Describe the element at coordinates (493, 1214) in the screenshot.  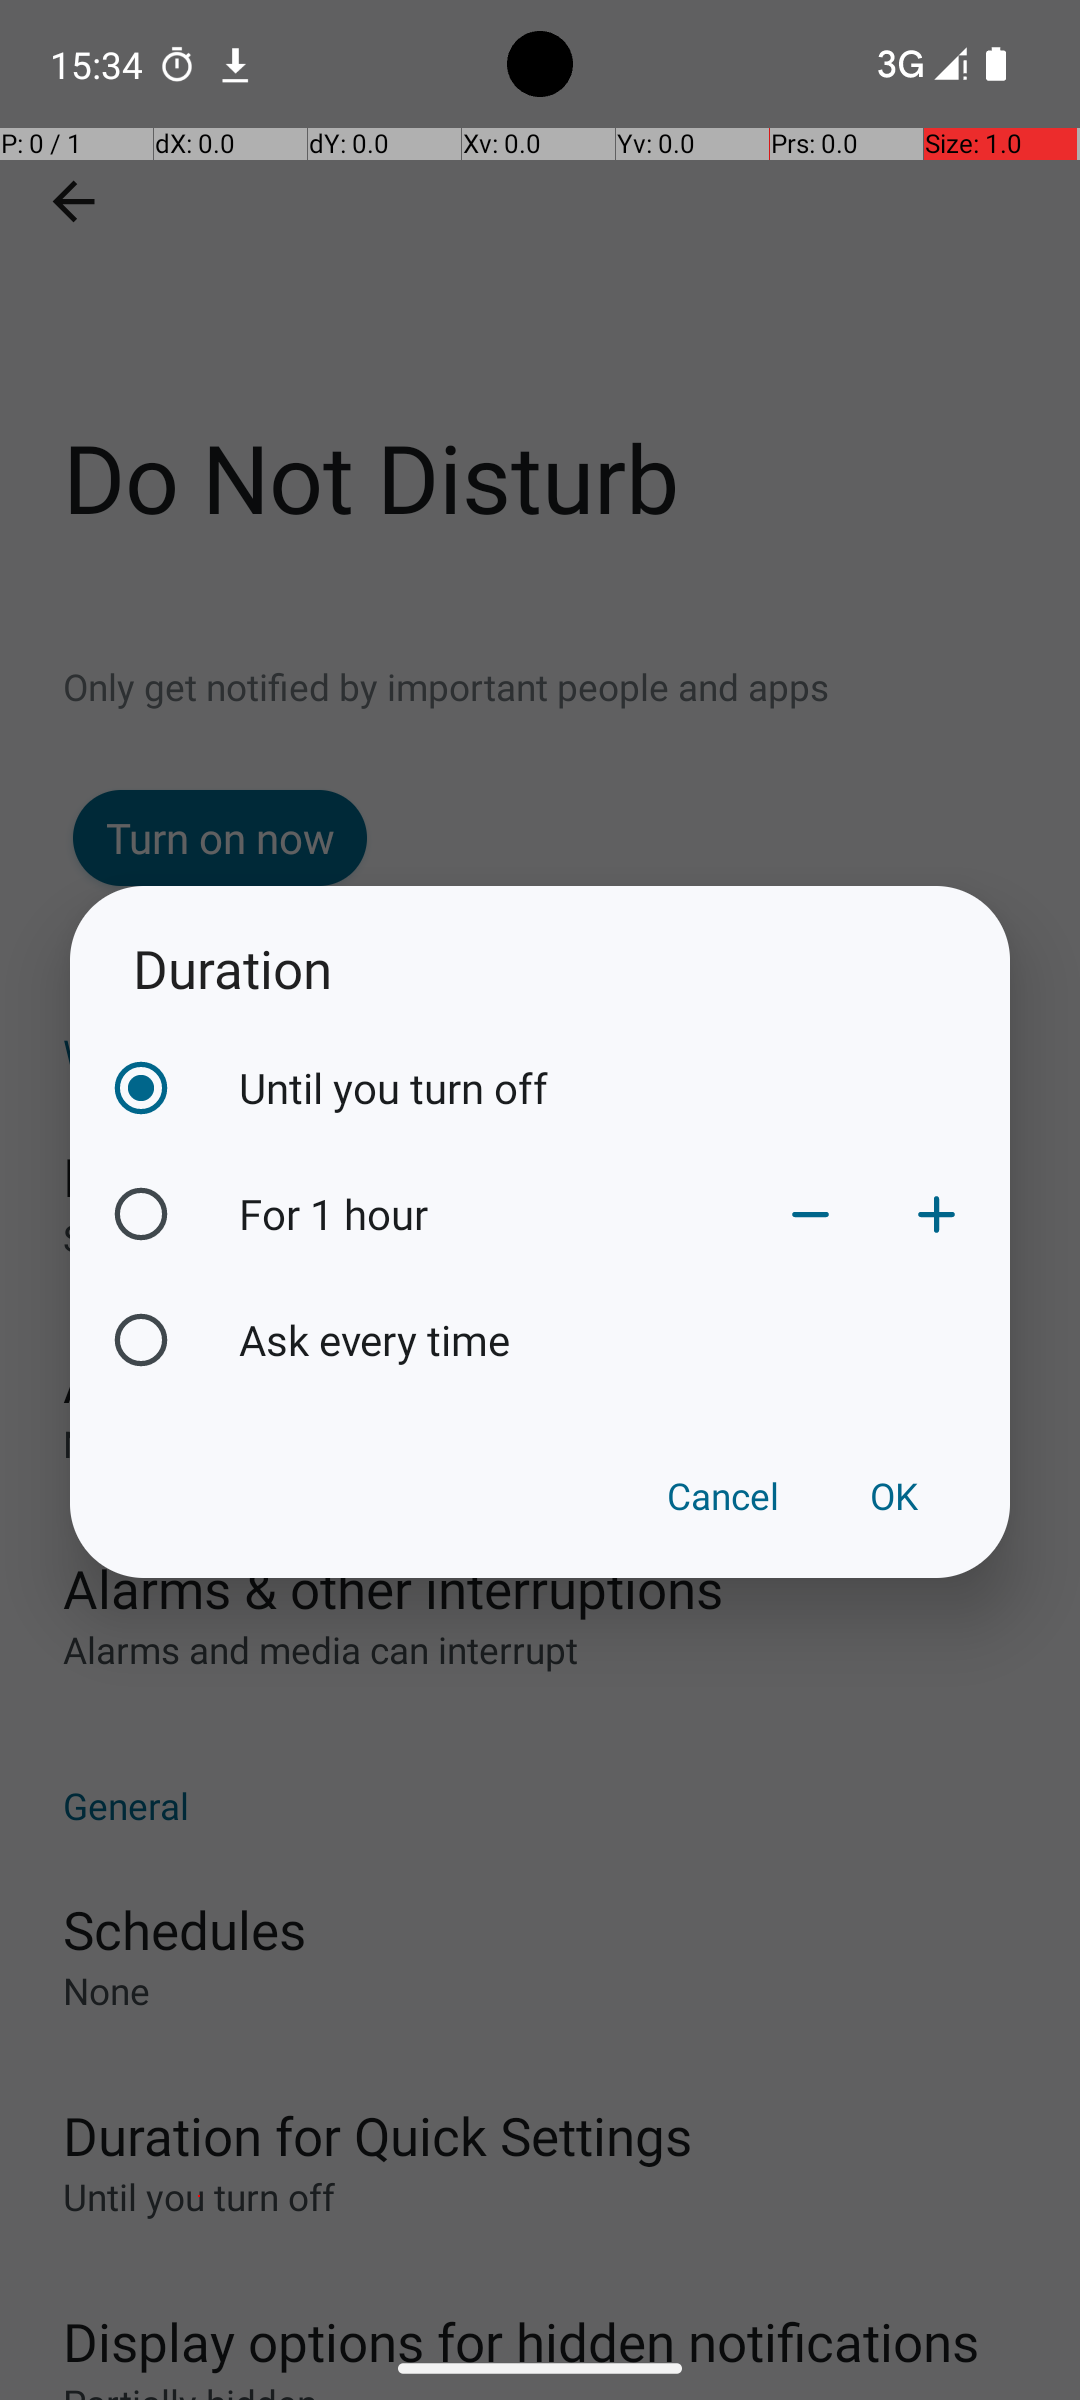
I see `For 1 hour` at that location.